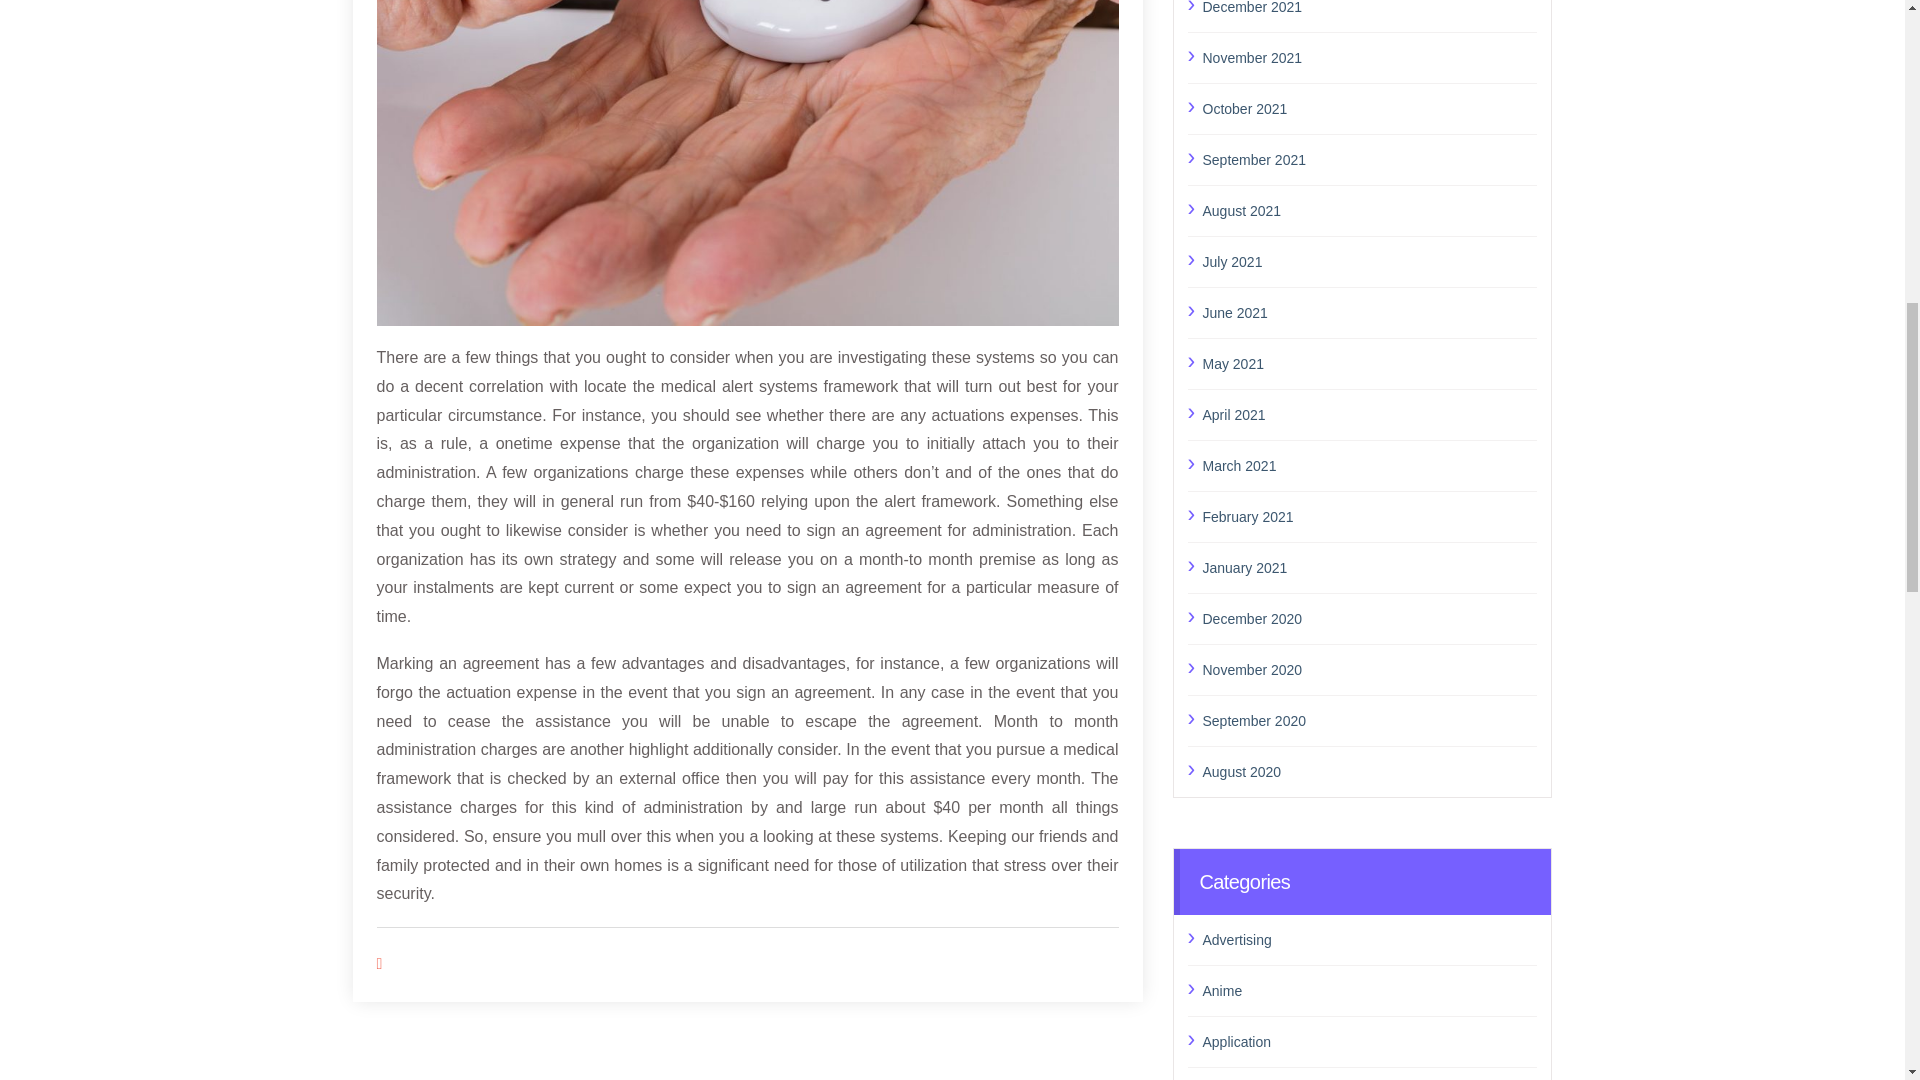 Image resolution: width=1920 pixels, height=1080 pixels. I want to click on September 2021, so click(1369, 159).